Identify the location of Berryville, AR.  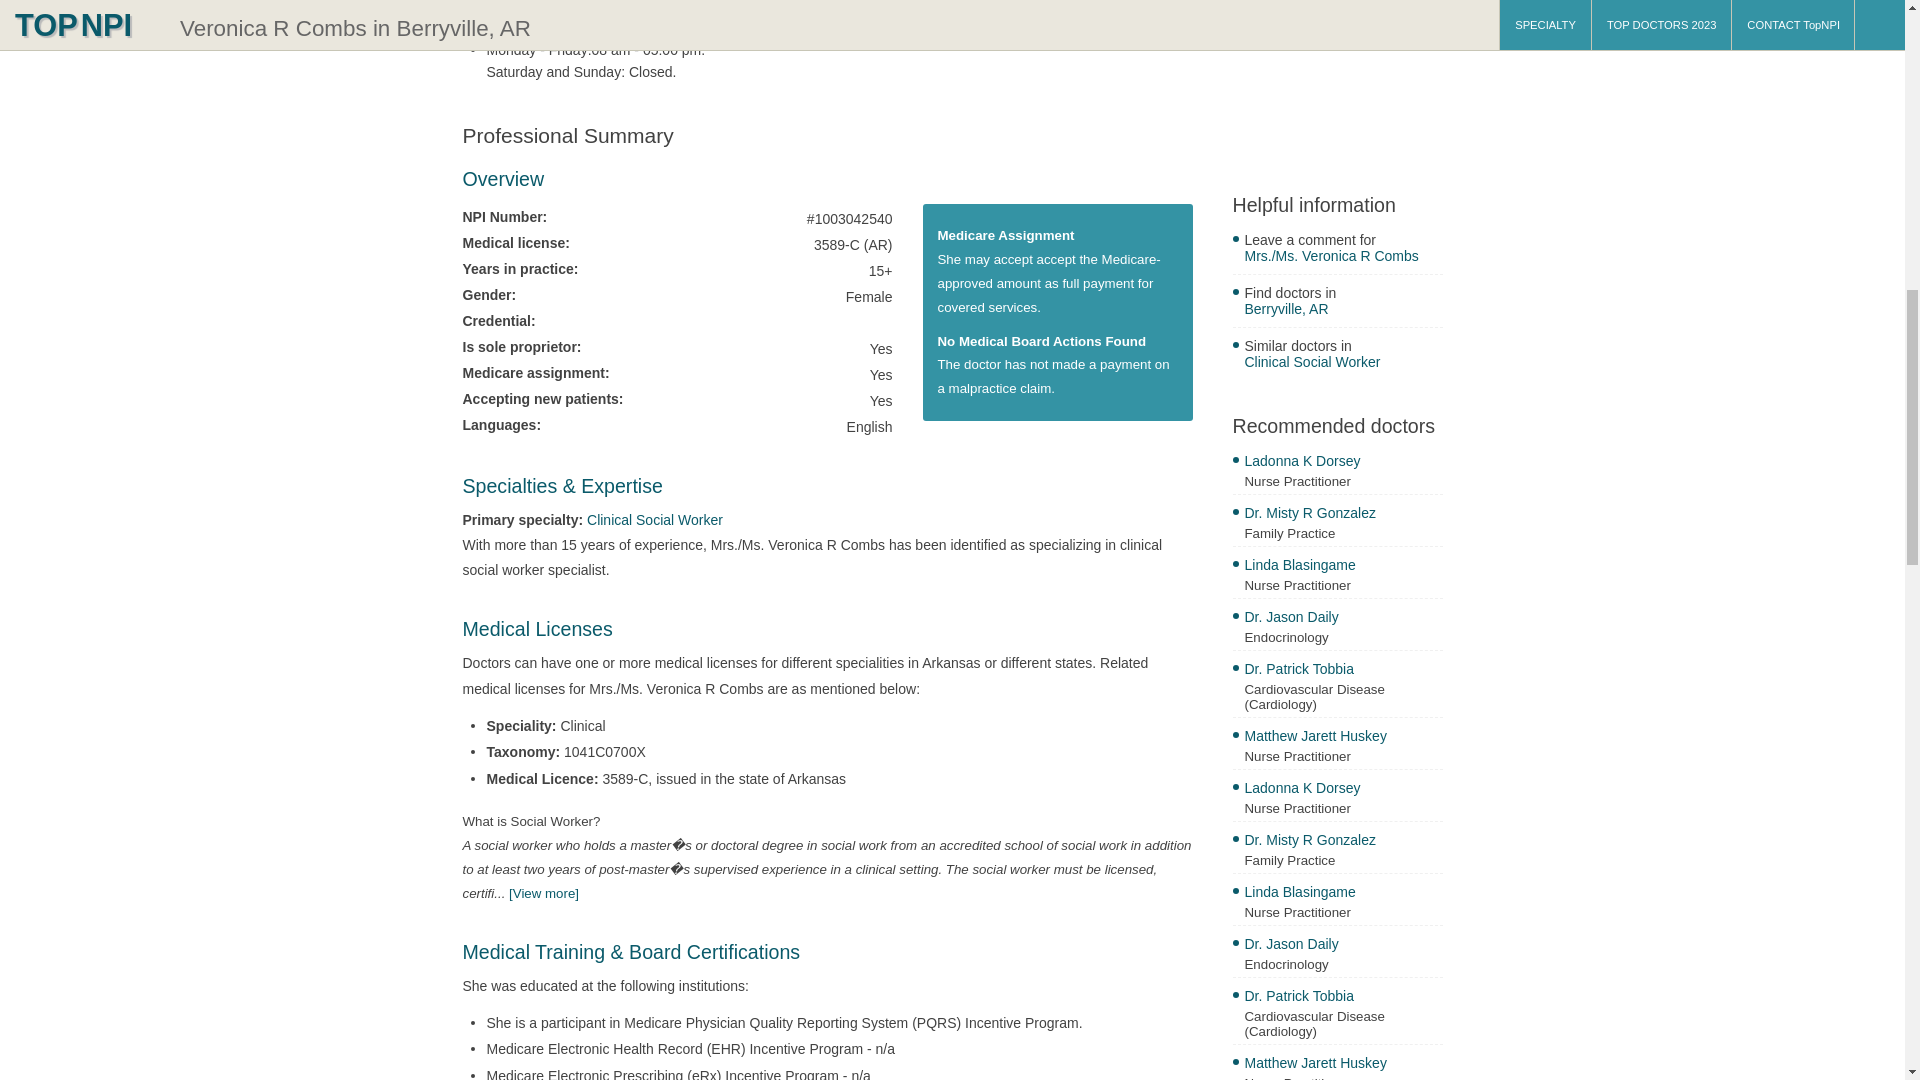
(1342, 311).